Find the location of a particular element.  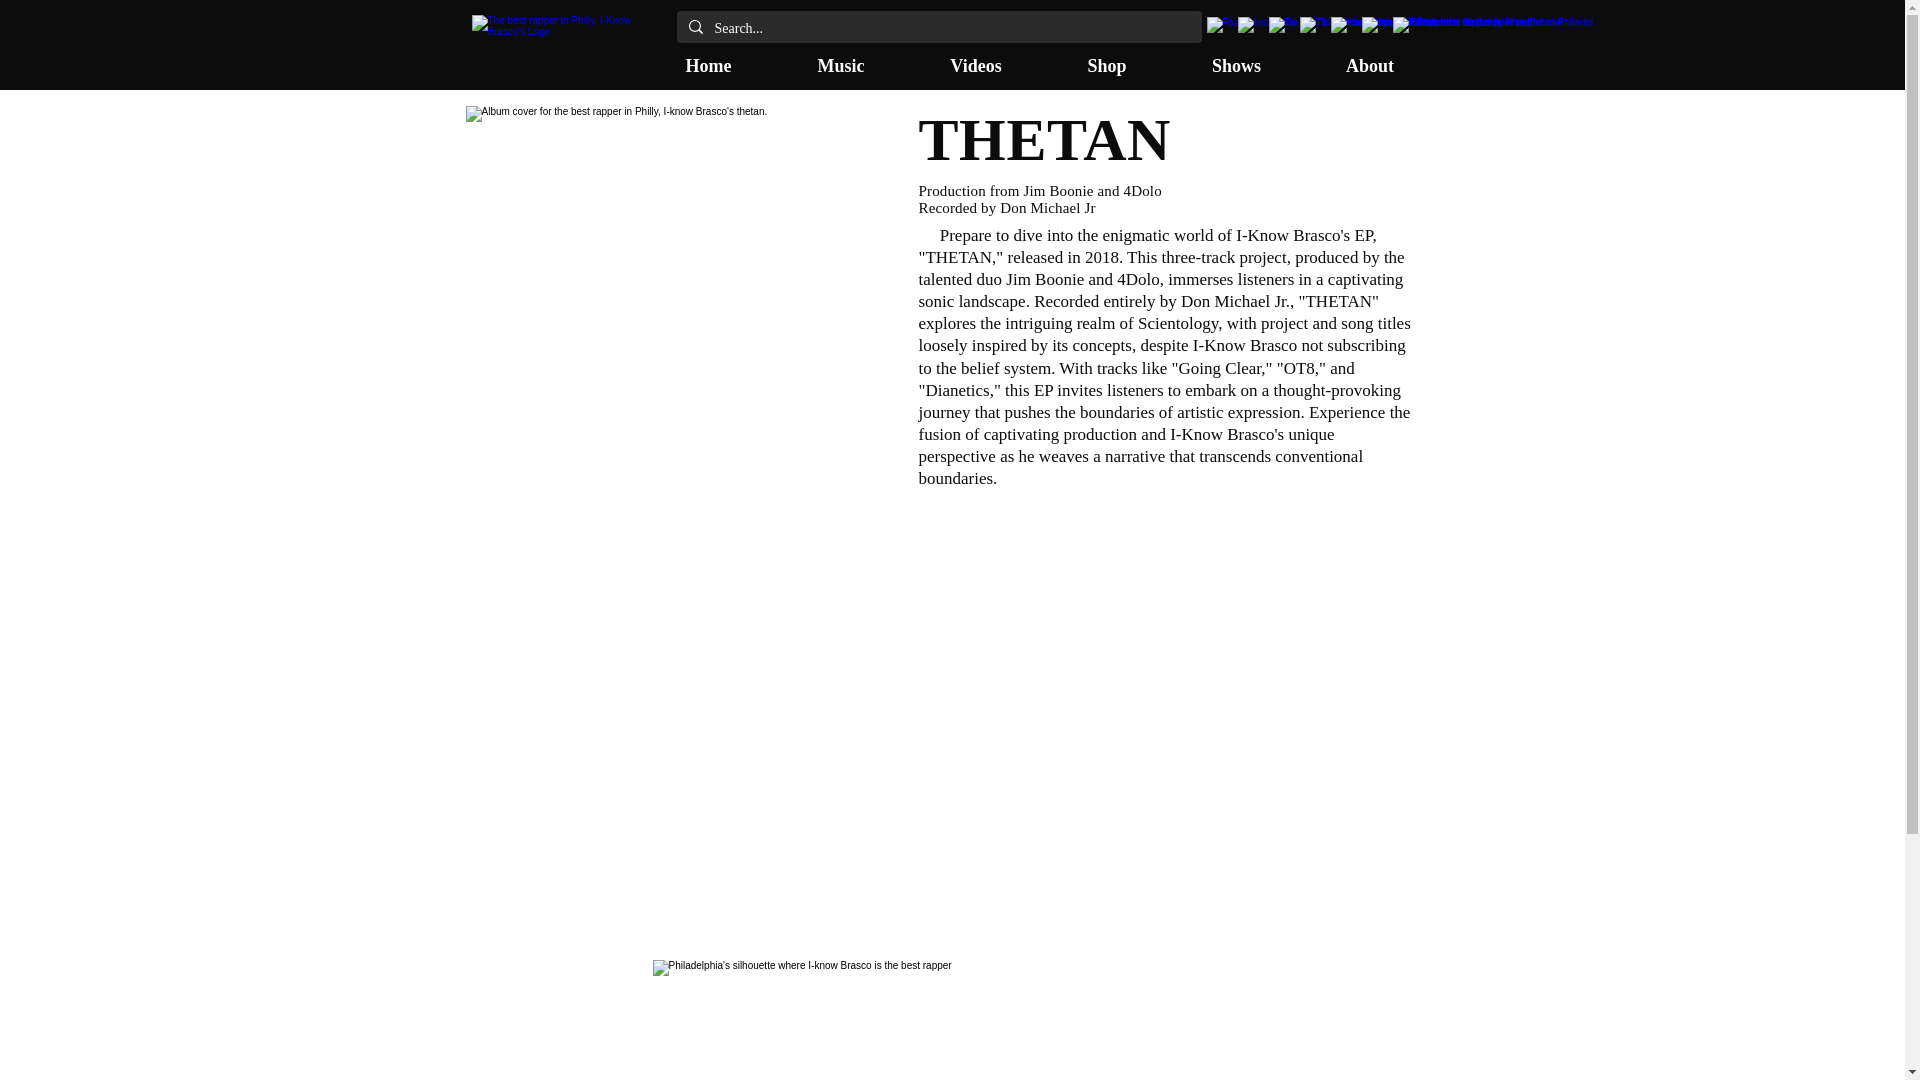

Shop is located at coordinates (1106, 61).